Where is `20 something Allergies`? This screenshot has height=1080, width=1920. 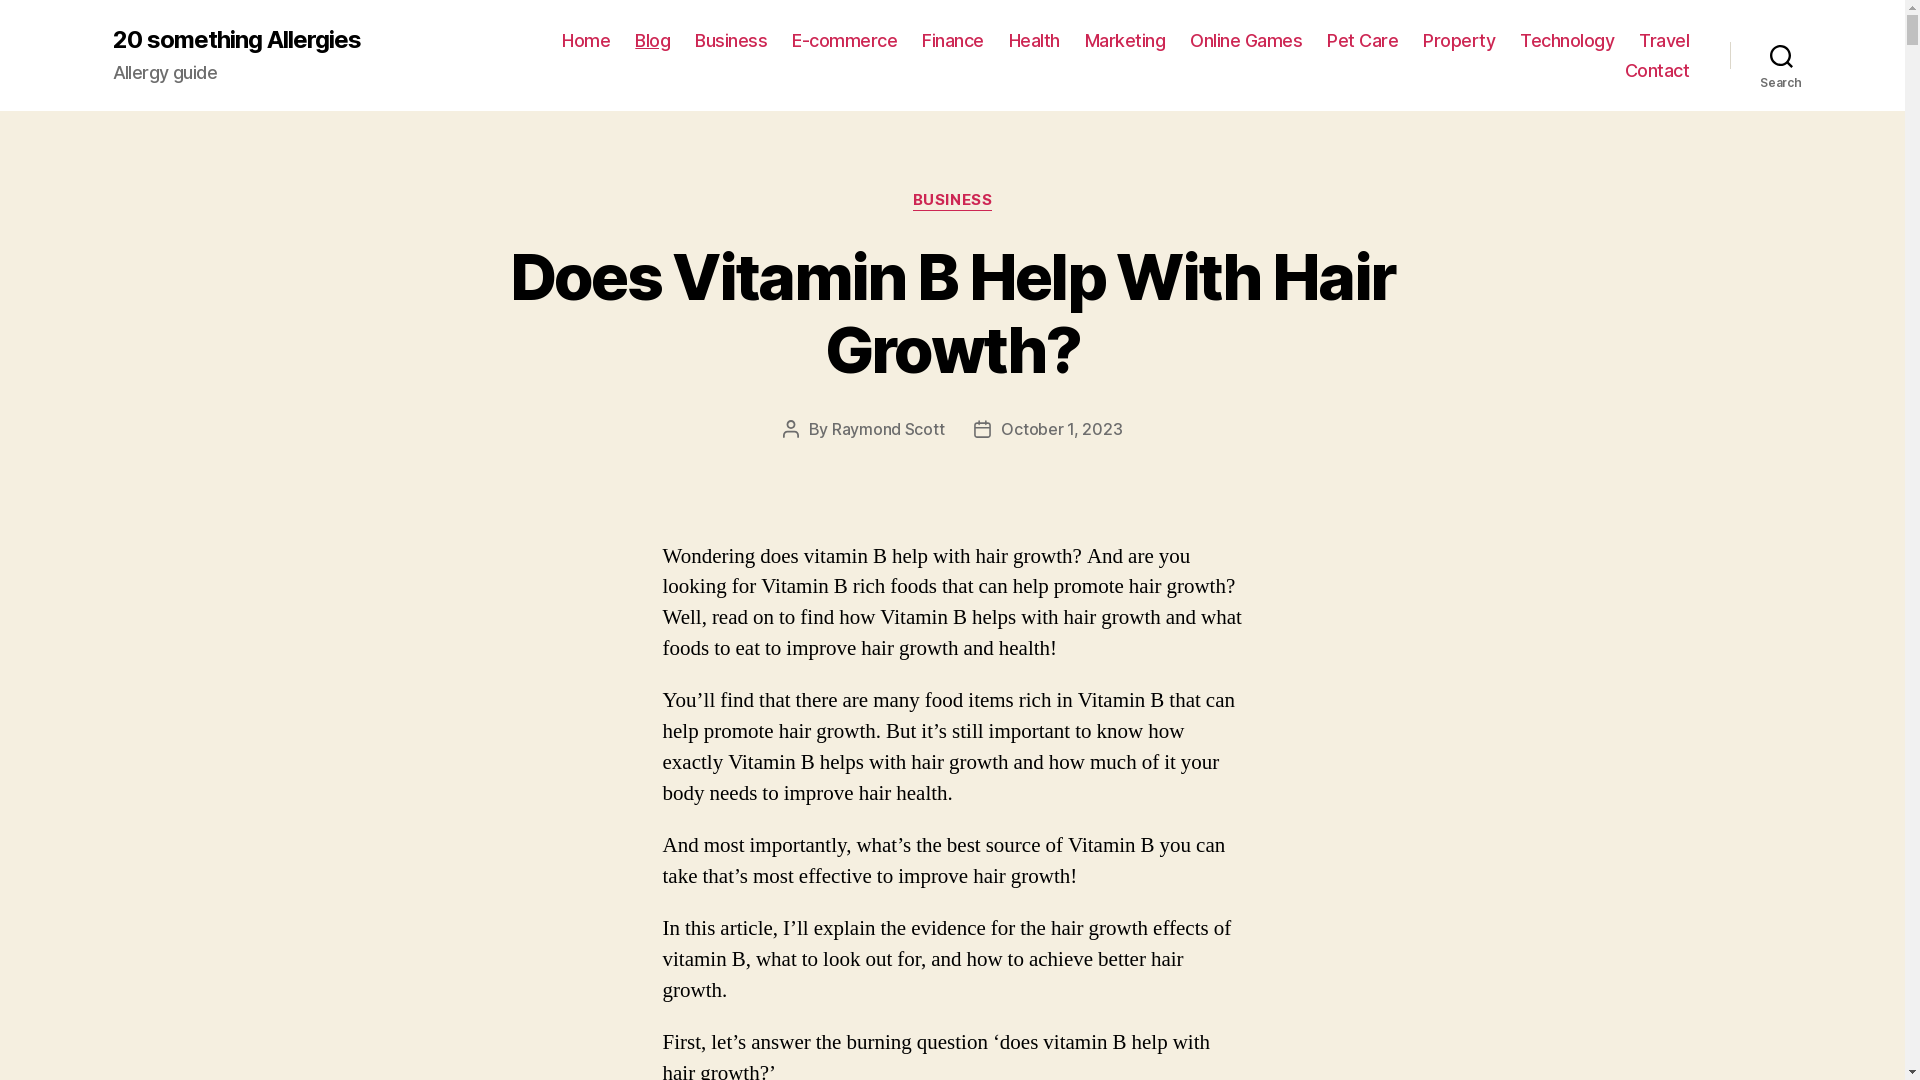
20 something Allergies is located at coordinates (236, 40).